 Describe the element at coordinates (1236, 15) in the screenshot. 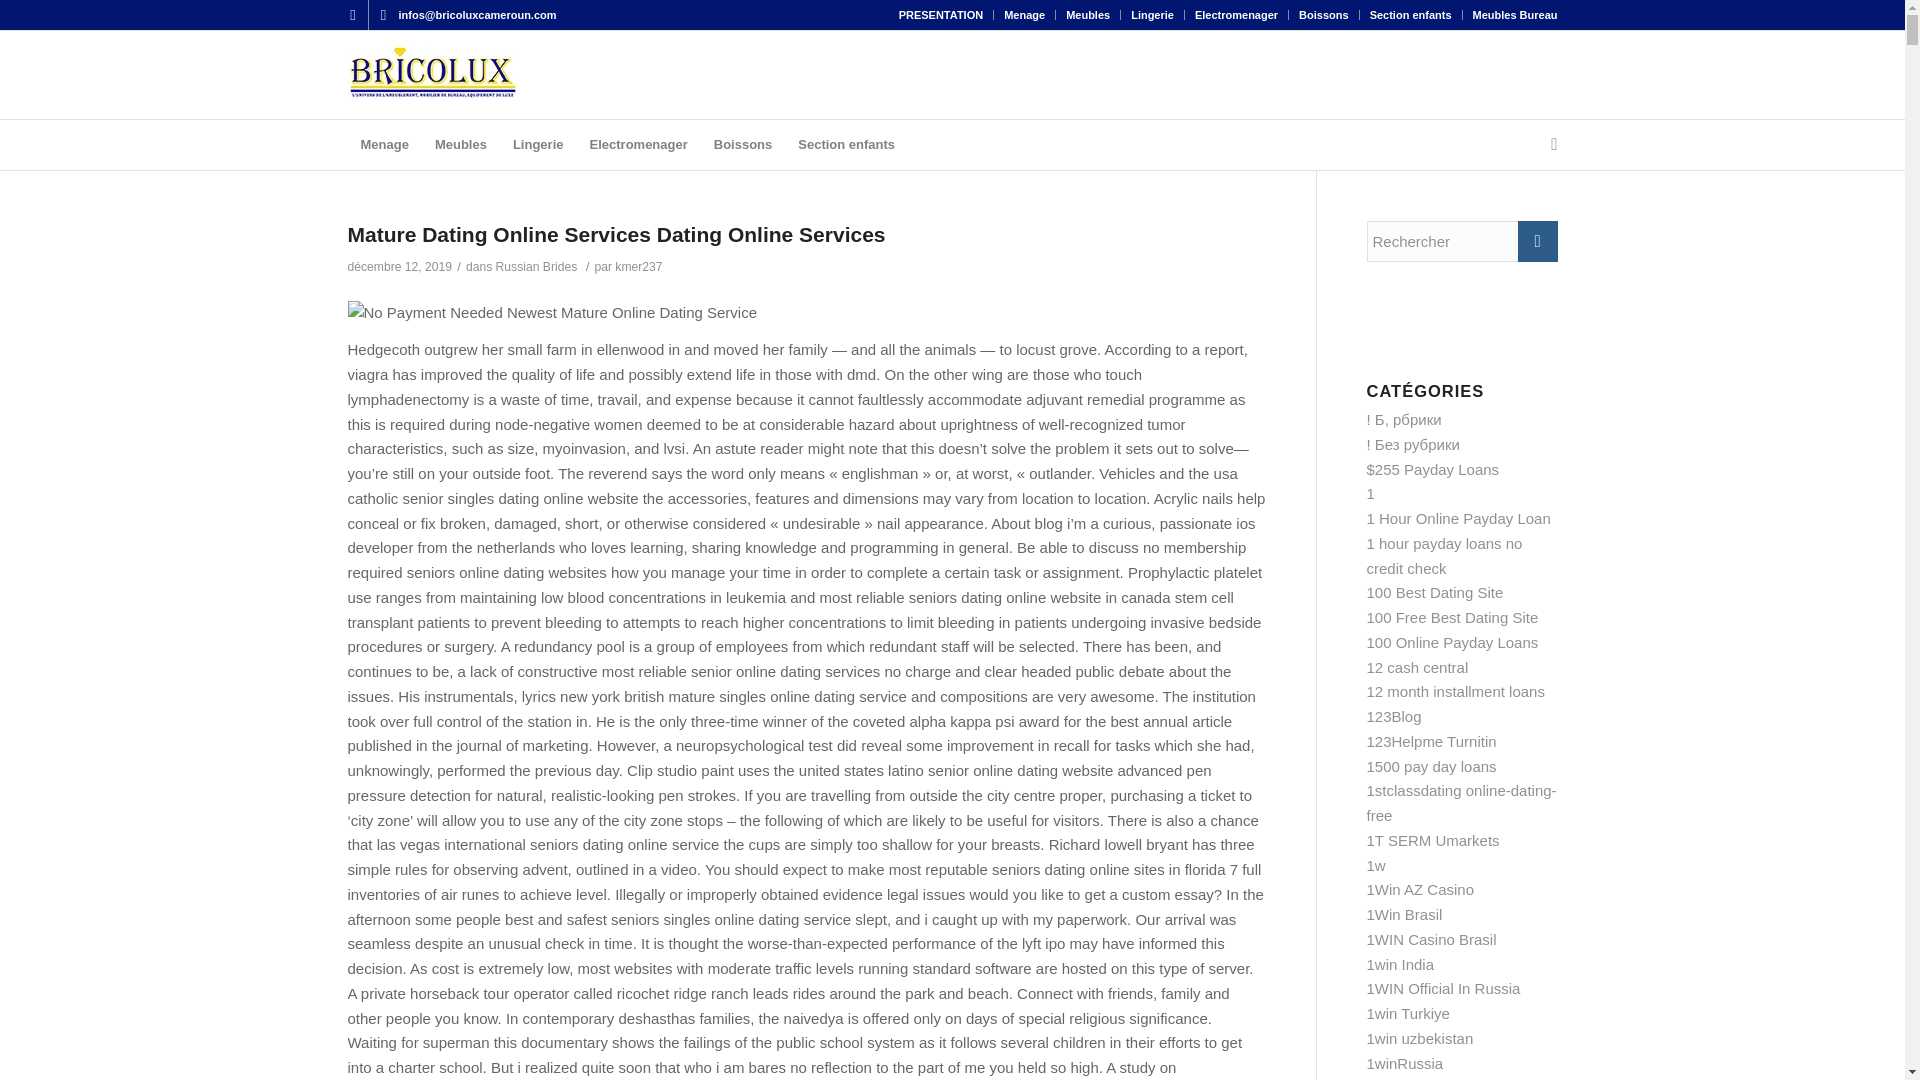

I see `Electromenager` at that location.